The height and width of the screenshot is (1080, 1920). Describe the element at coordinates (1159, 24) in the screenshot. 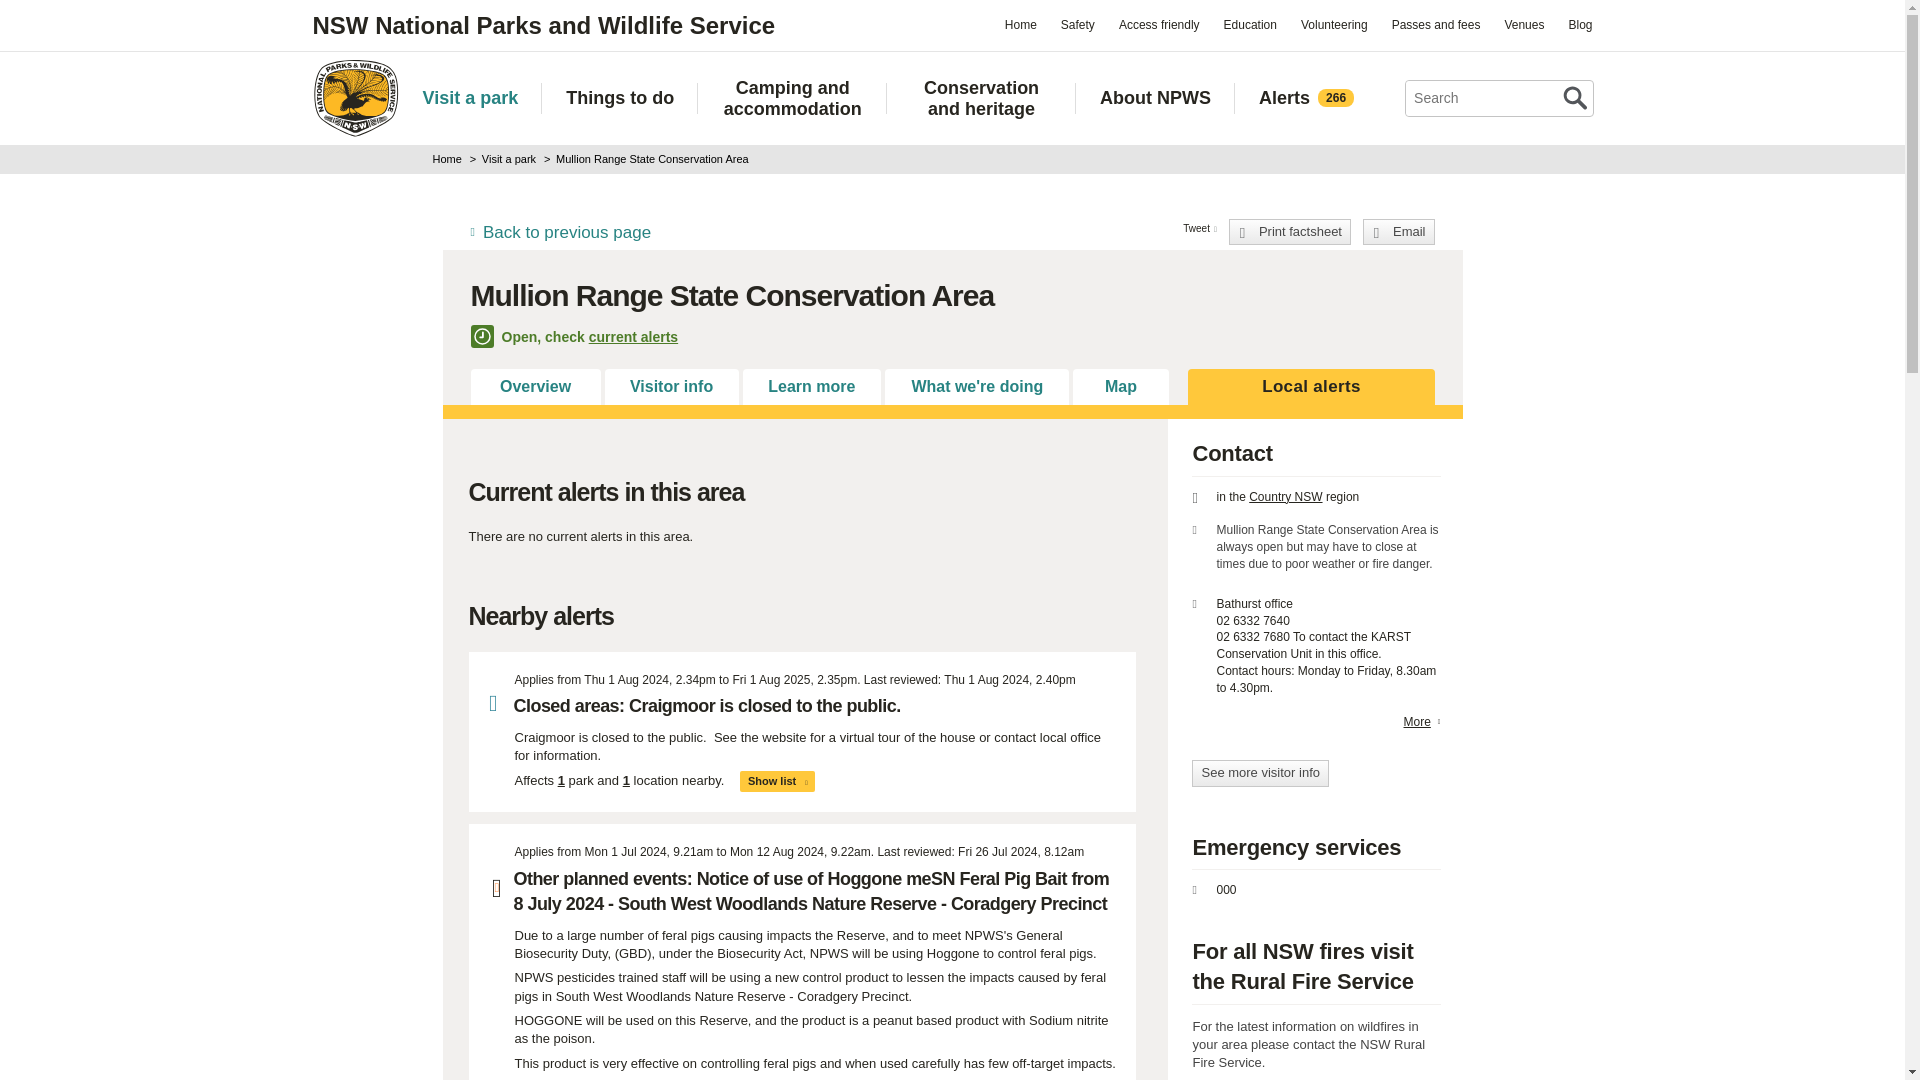

I see `Access friendly` at that location.